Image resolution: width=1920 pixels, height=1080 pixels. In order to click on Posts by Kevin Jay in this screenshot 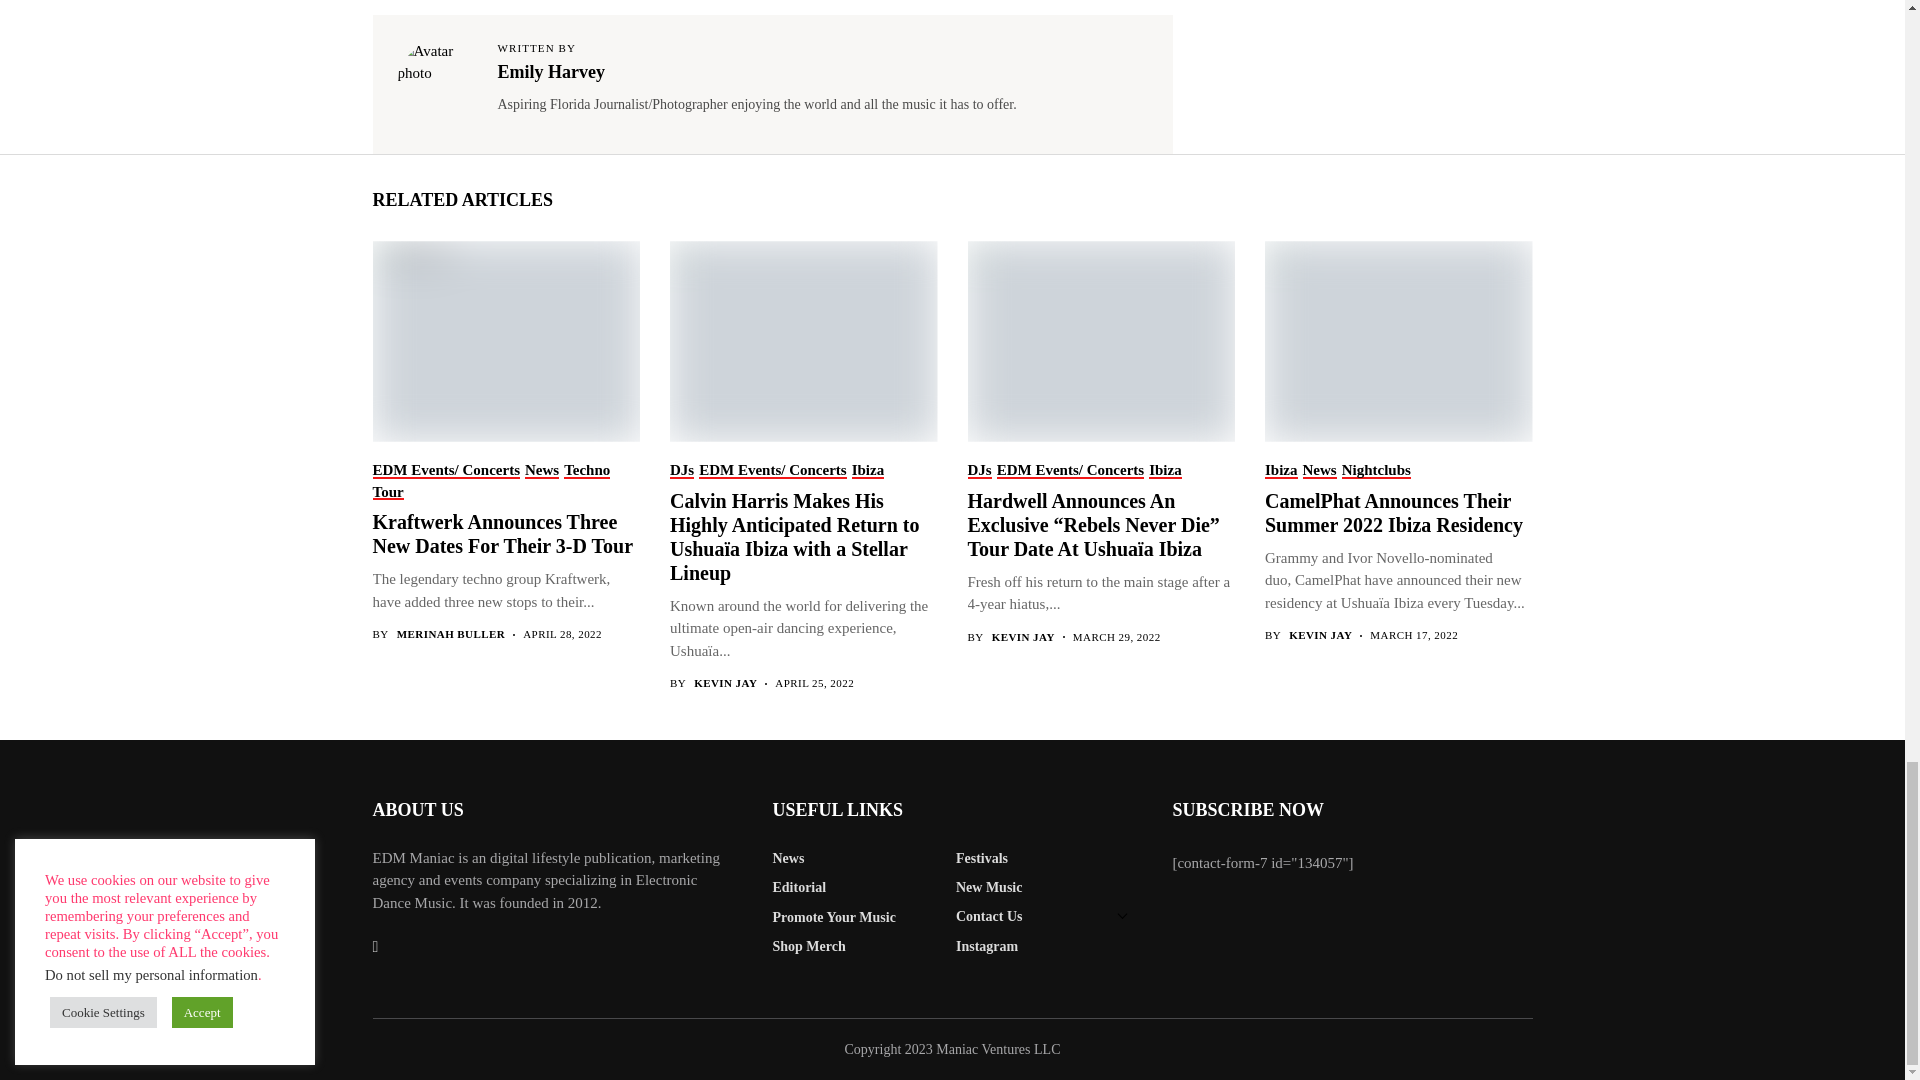, I will do `click(1023, 636)`.